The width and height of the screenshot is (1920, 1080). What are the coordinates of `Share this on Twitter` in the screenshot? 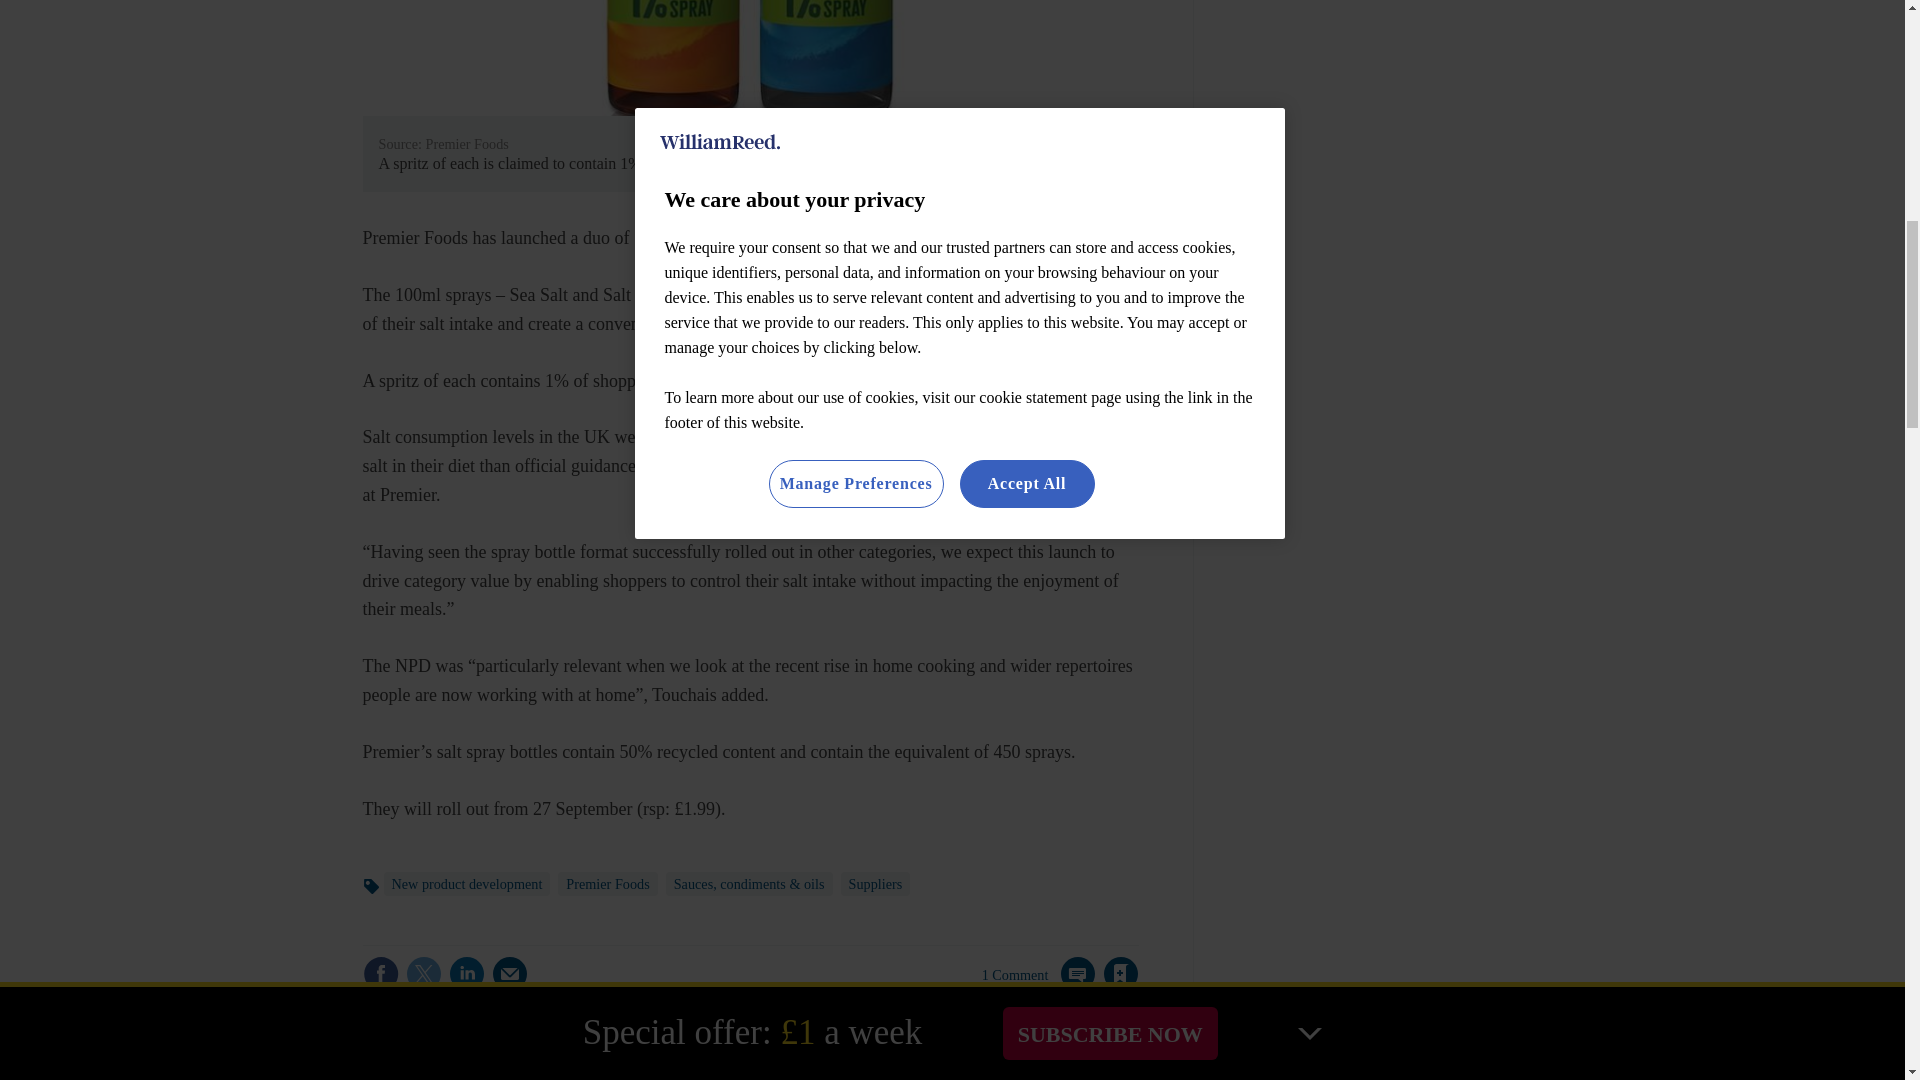 It's located at (423, 974).